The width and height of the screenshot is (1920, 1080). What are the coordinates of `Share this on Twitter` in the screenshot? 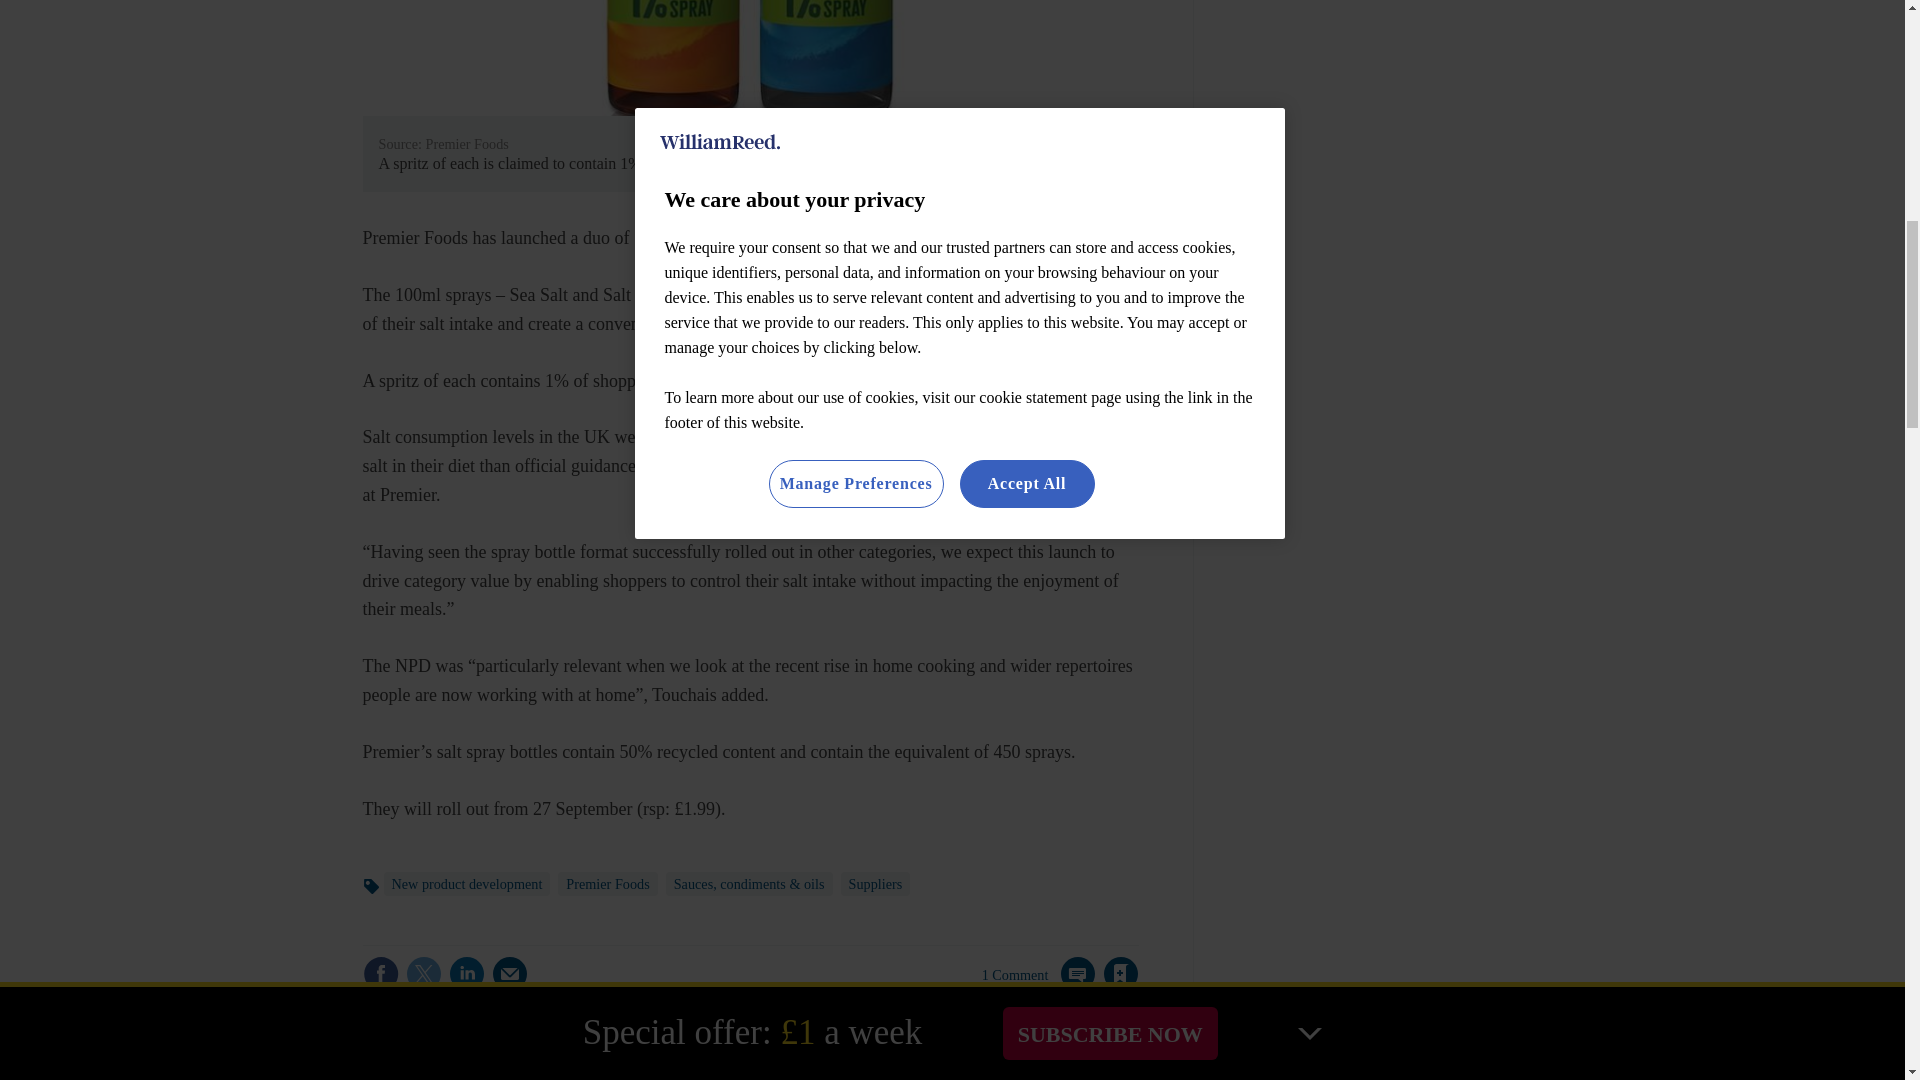 It's located at (423, 974).